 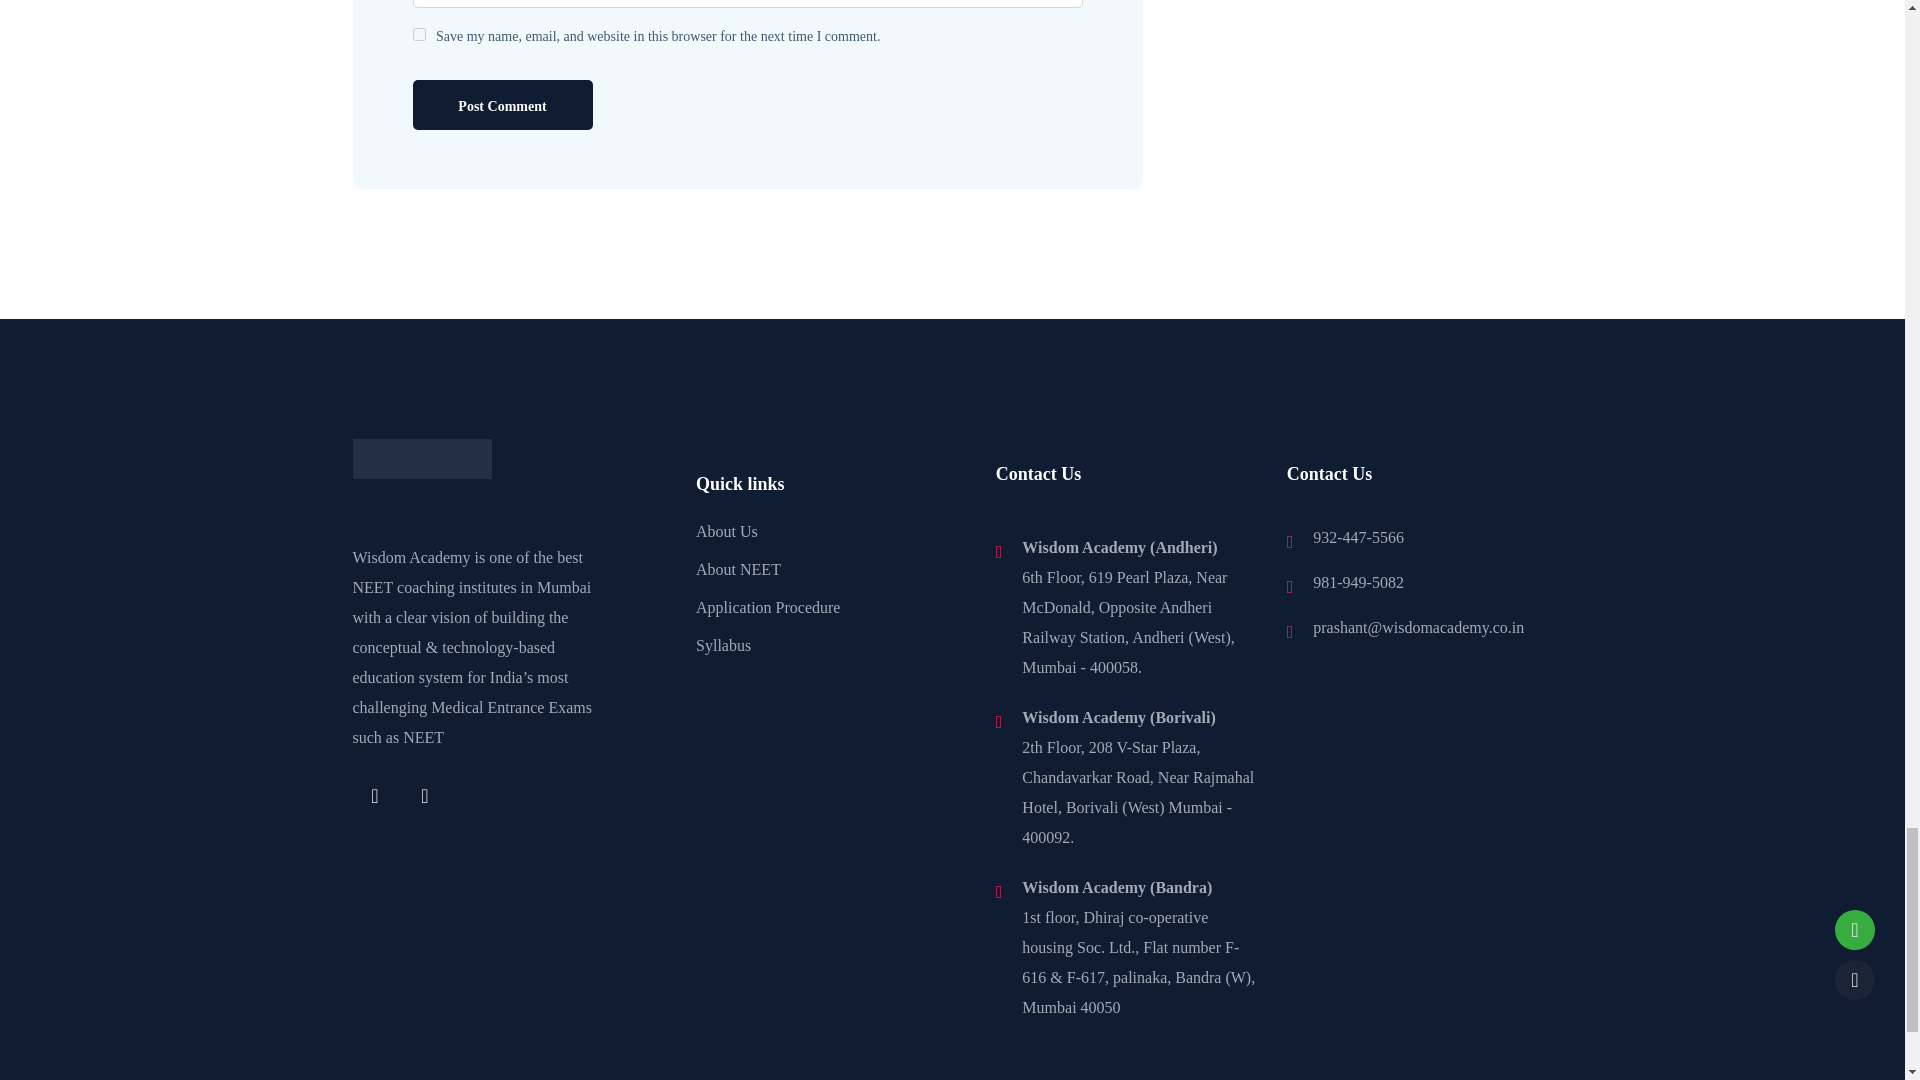 What do you see at coordinates (424, 795) in the screenshot?
I see `Instagram` at bounding box center [424, 795].